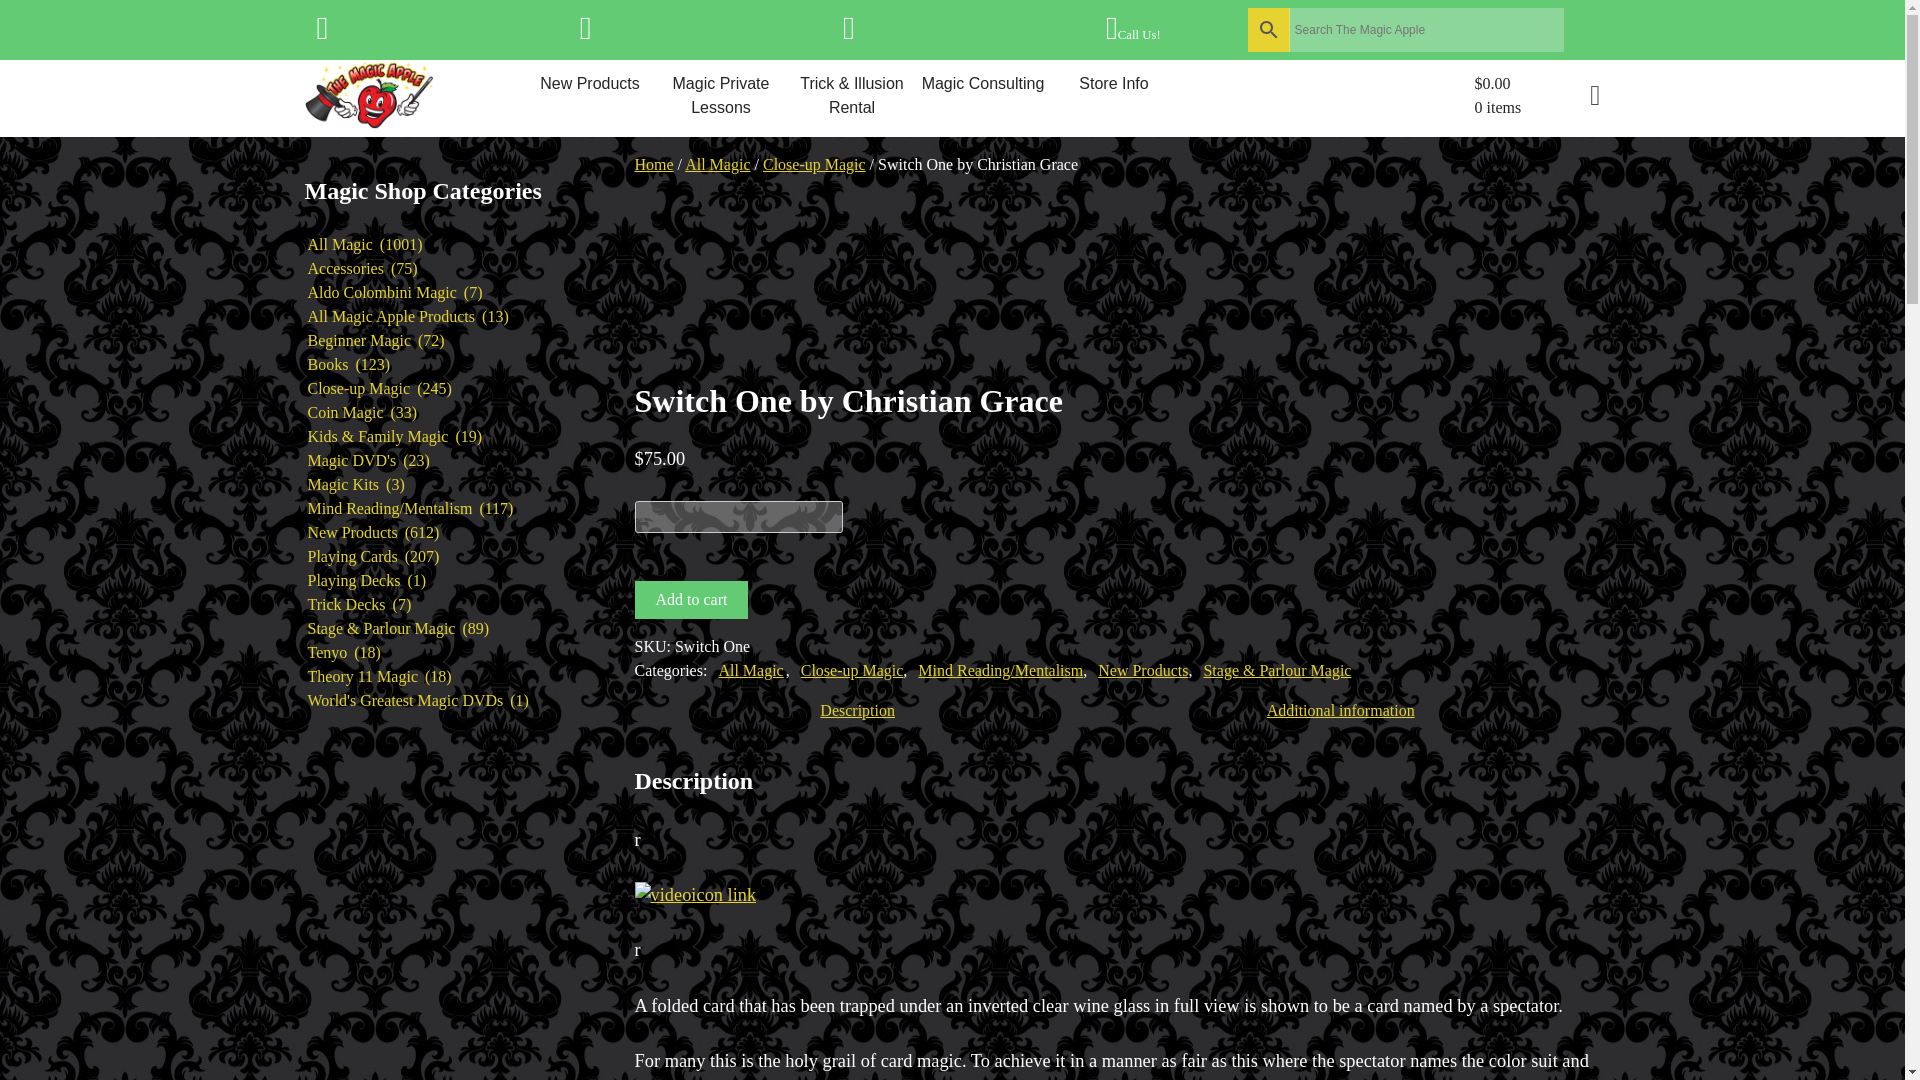  Describe the element at coordinates (738, 517) in the screenshot. I see `1` at that location.